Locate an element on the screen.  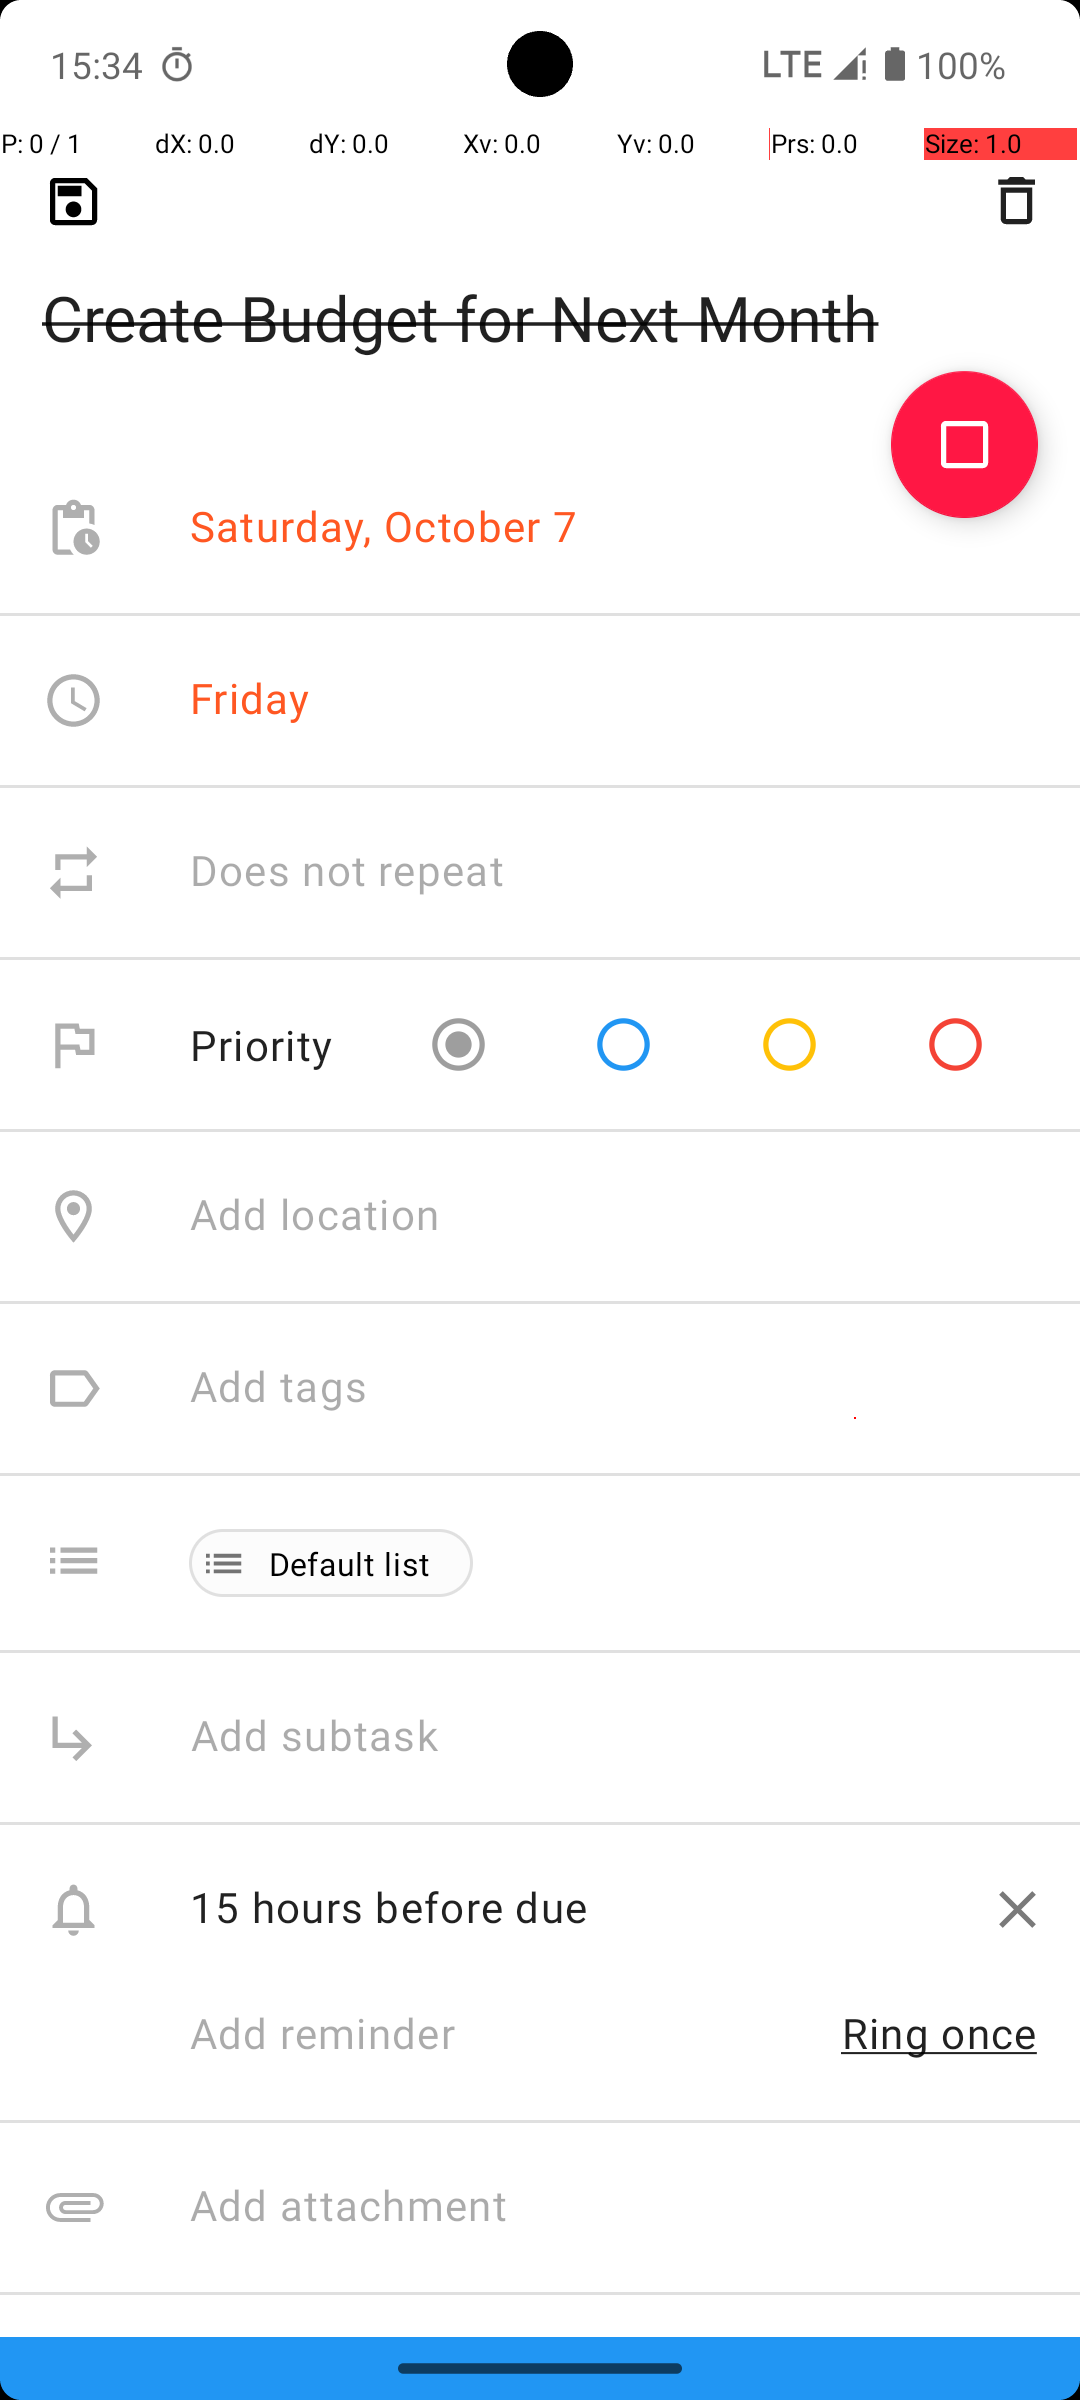
15 hours before due is located at coordinates (572, 1906).